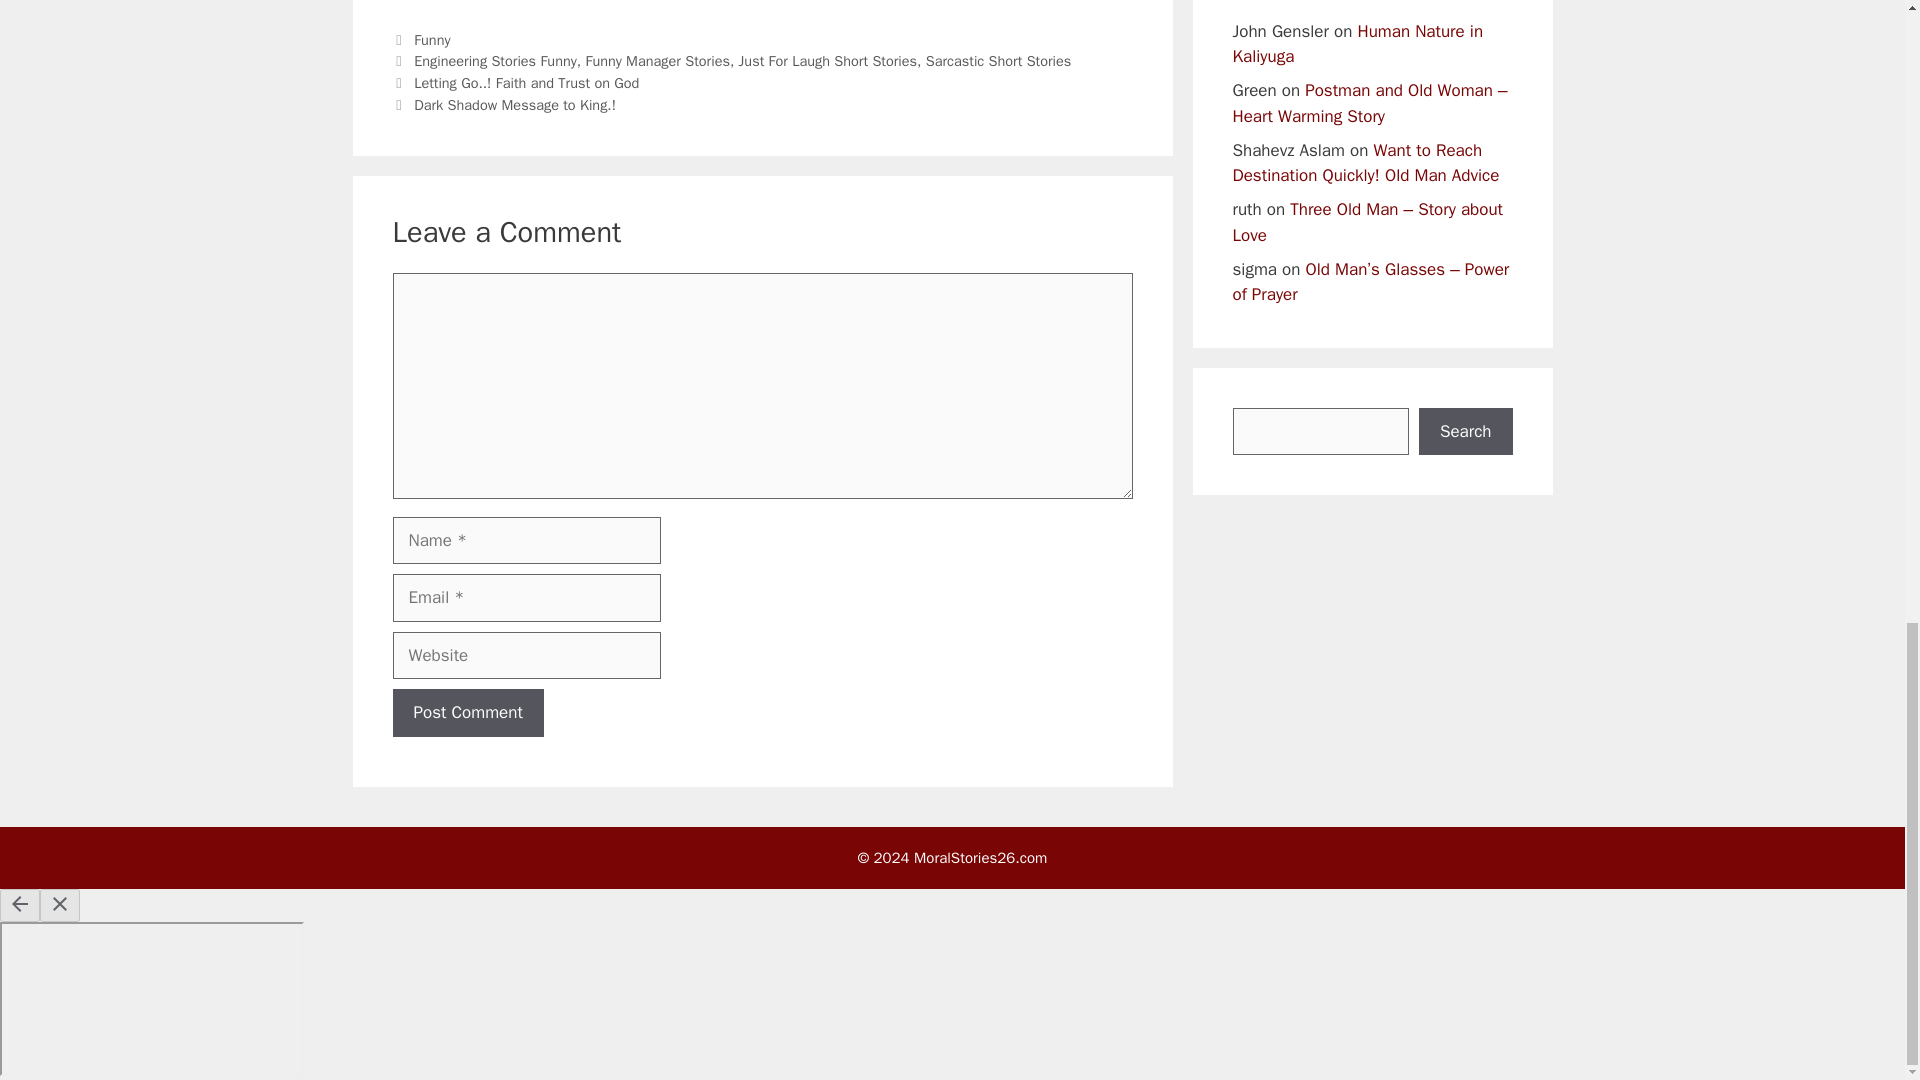  Describe the element at coordinates (467, 712) in the screenshot. I see `Post Comment` at that location.